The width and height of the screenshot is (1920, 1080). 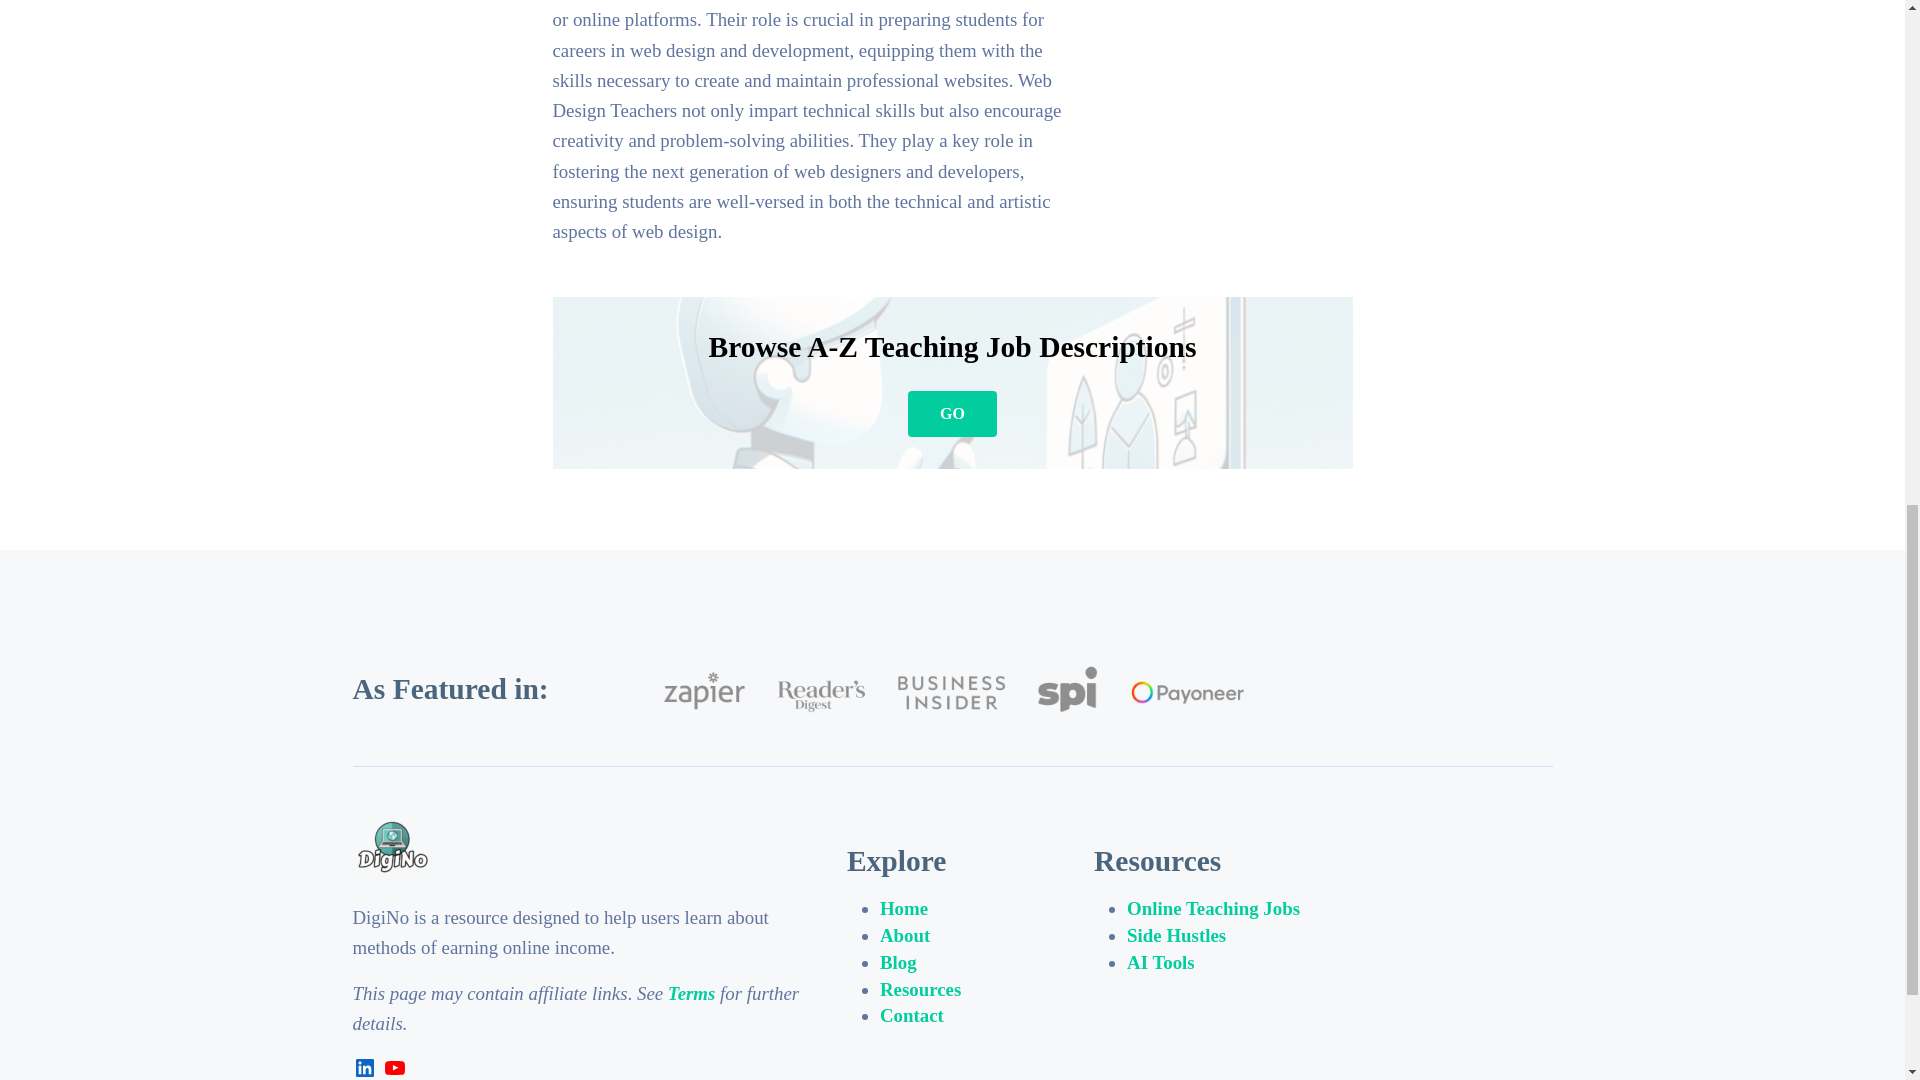 I want to click on Online Teaching Jobs, so click(x=1213, y=908).